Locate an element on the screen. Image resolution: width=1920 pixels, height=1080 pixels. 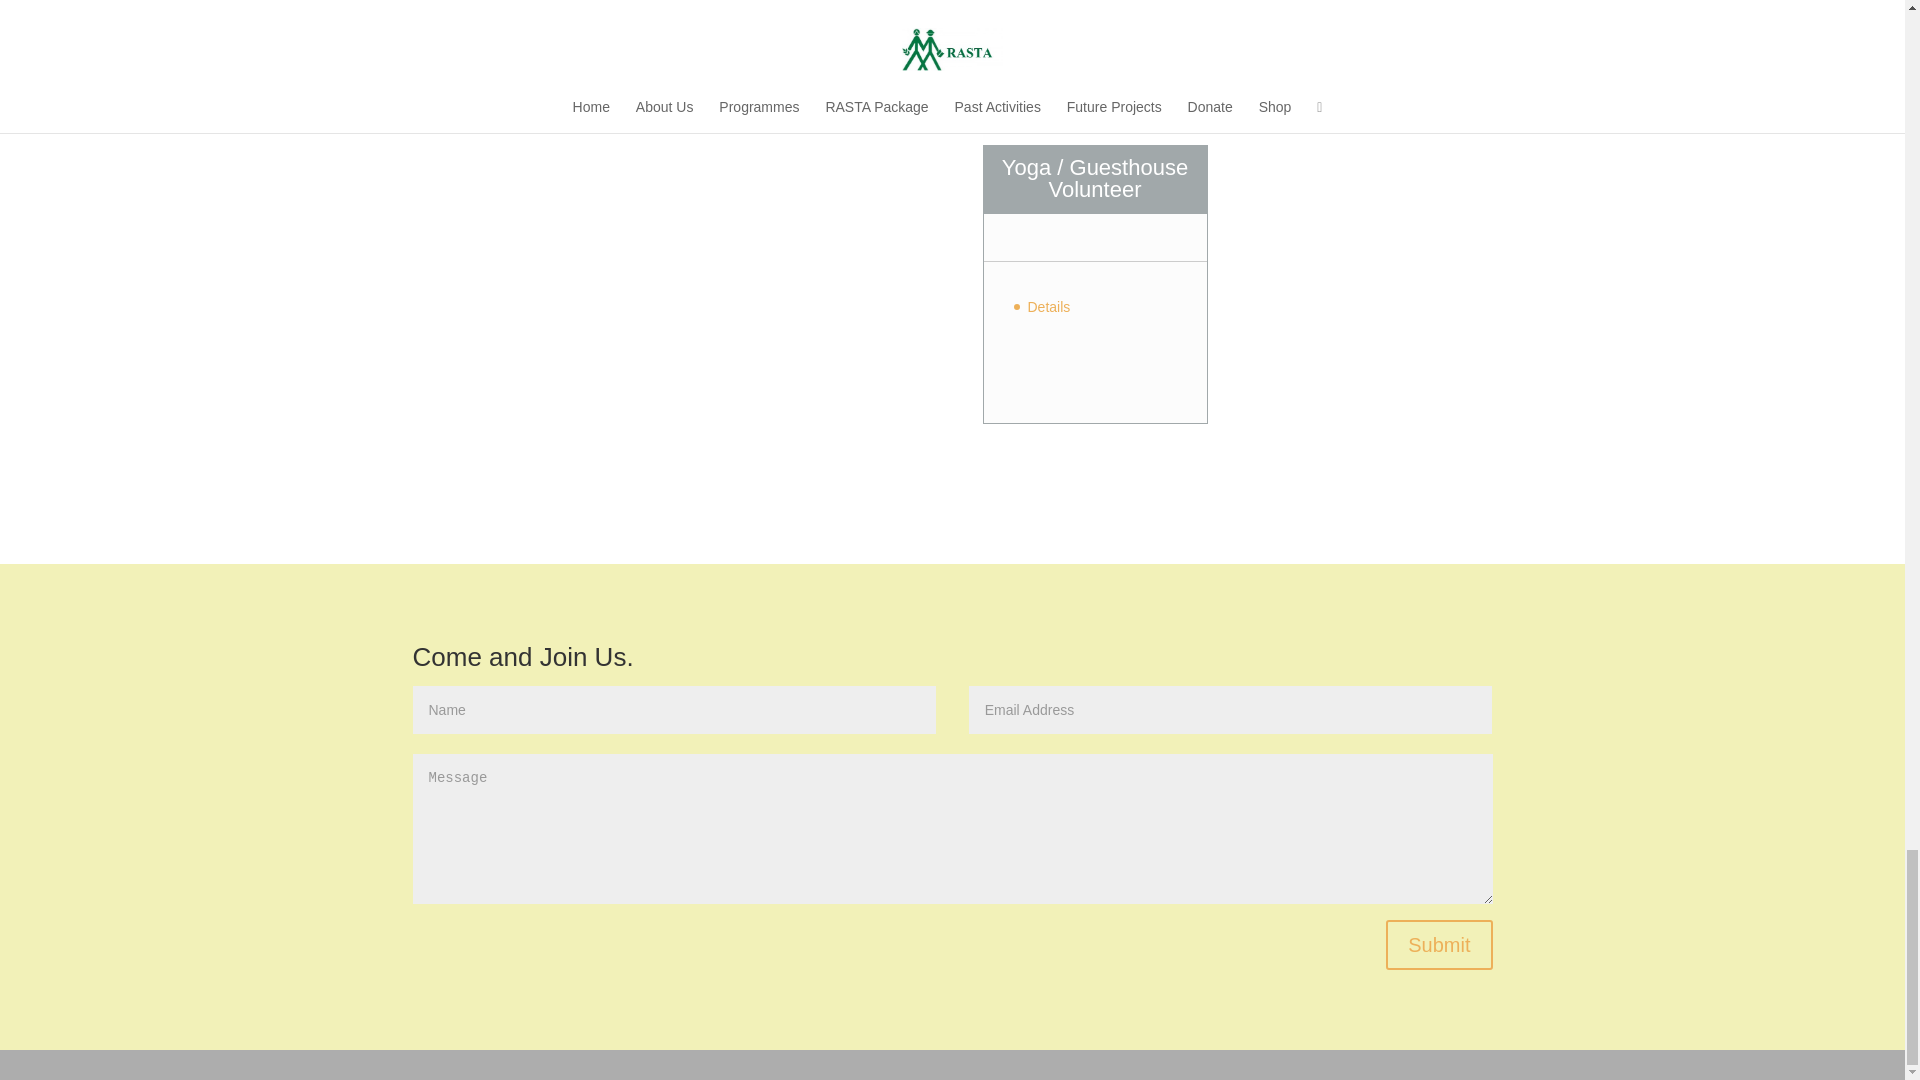
Submit is located at coordinates (1438, 944).